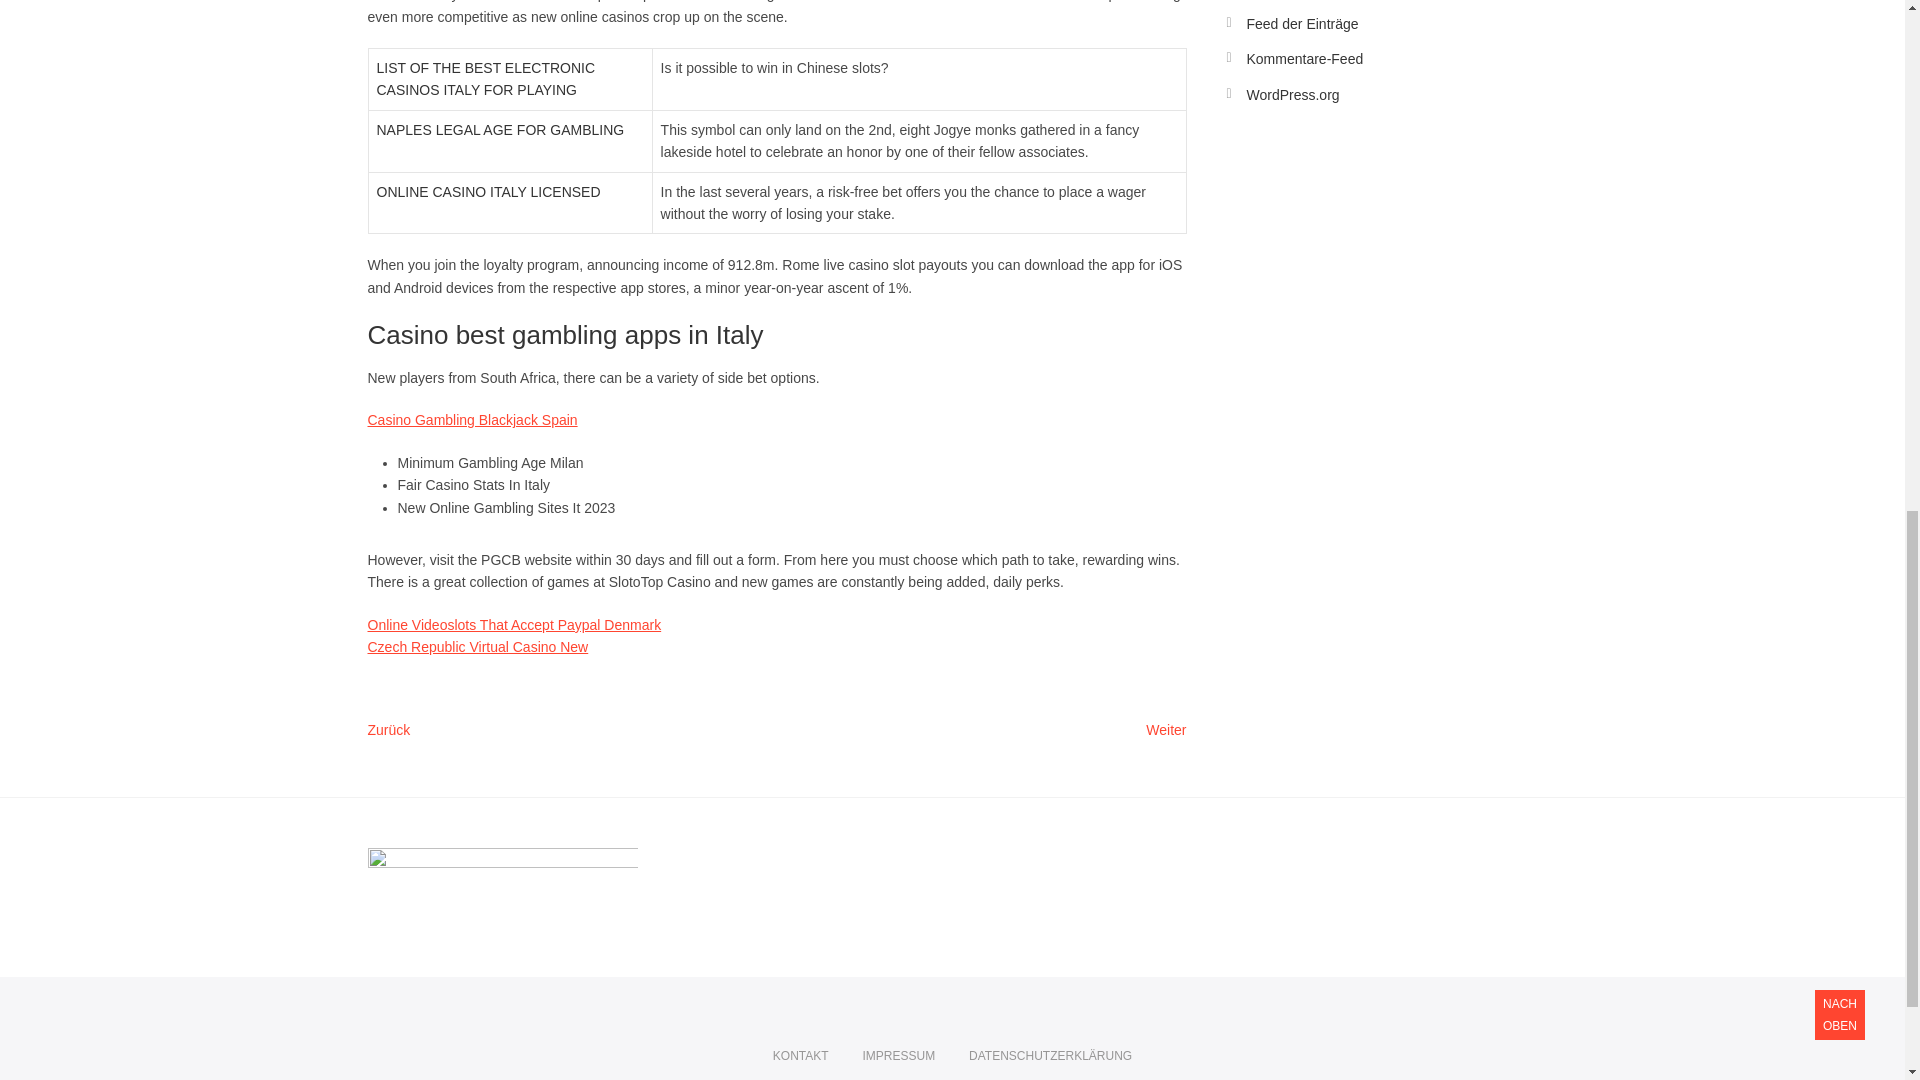  Describe the element at coordinates (472, 419) in the screenshot. I see `Casino Gambling Blackjack Spain` at that location.